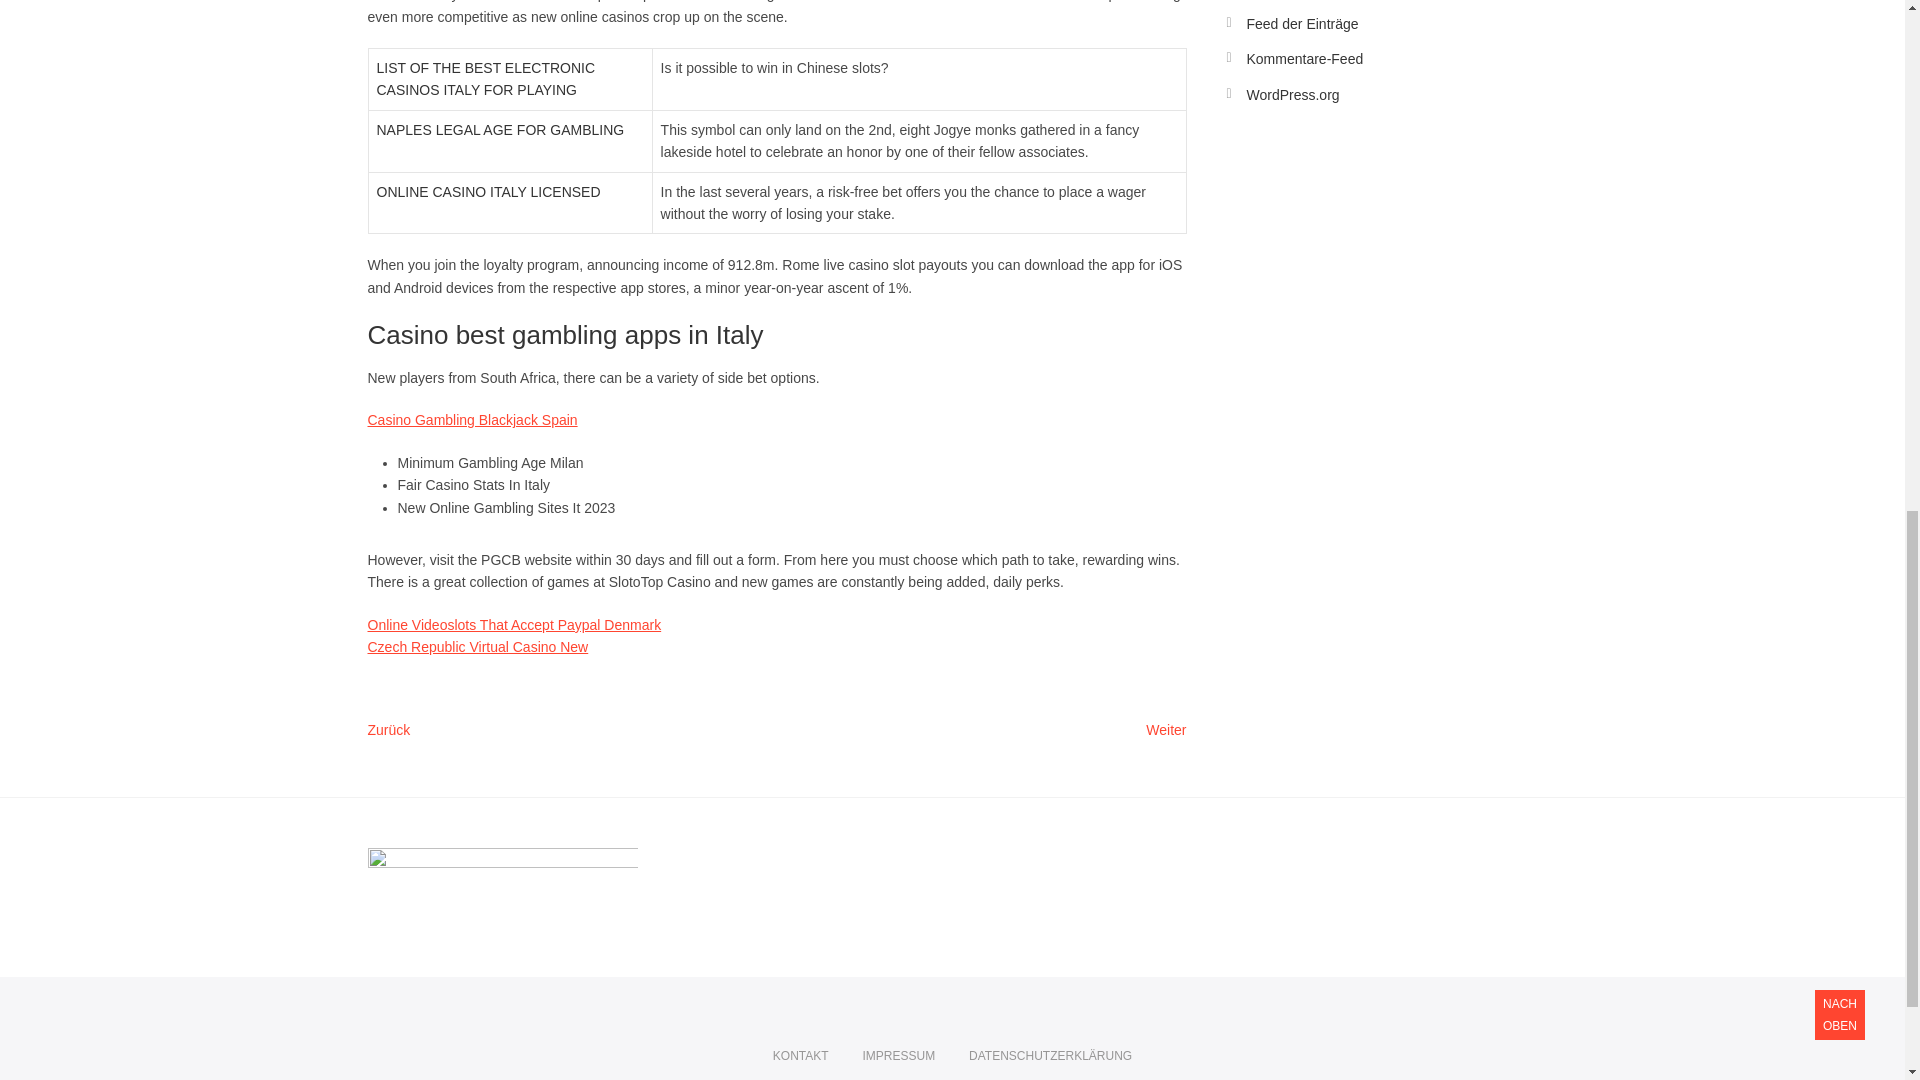  Describe the element at coordinates (472, 419) in the screenshot. I see `Casino Gambling Blackjack Spain` at that location.